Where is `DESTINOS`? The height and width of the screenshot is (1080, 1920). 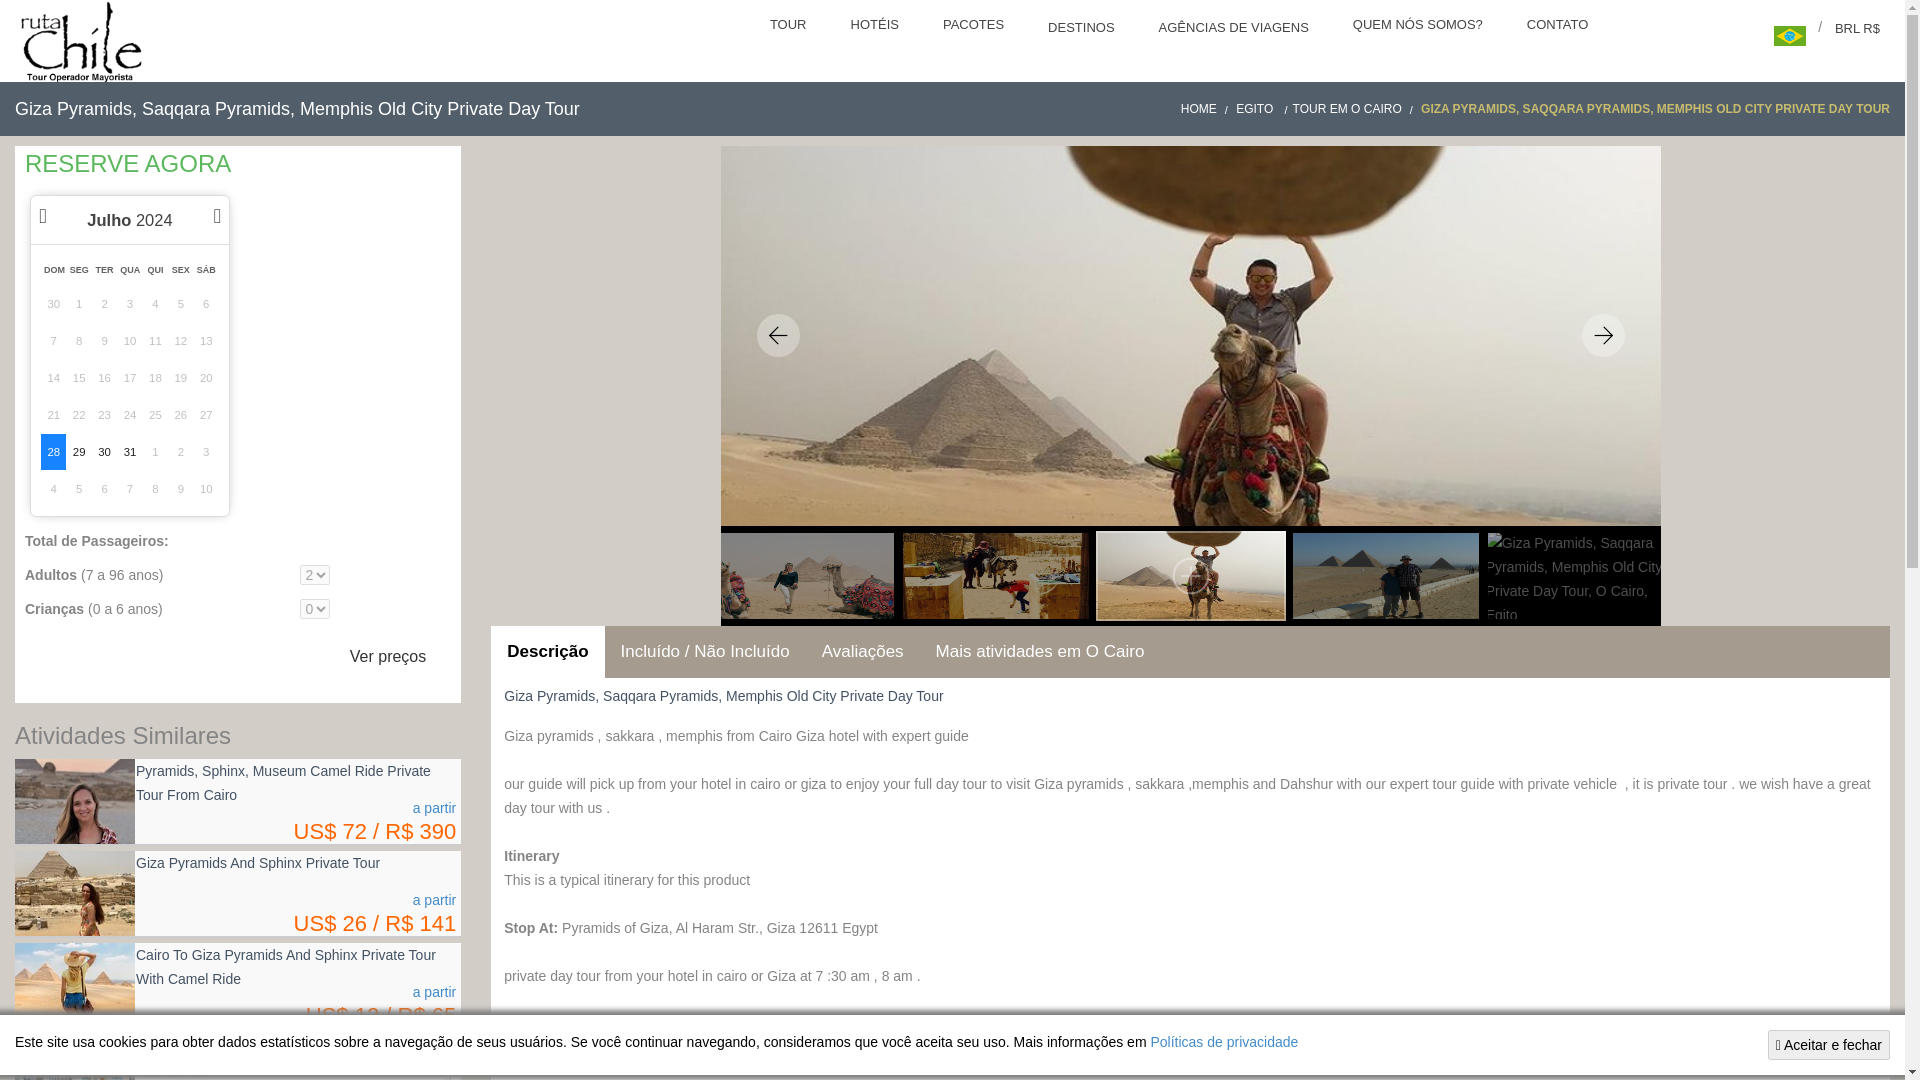
DESTINOS is located at coordinates (1082, 30).